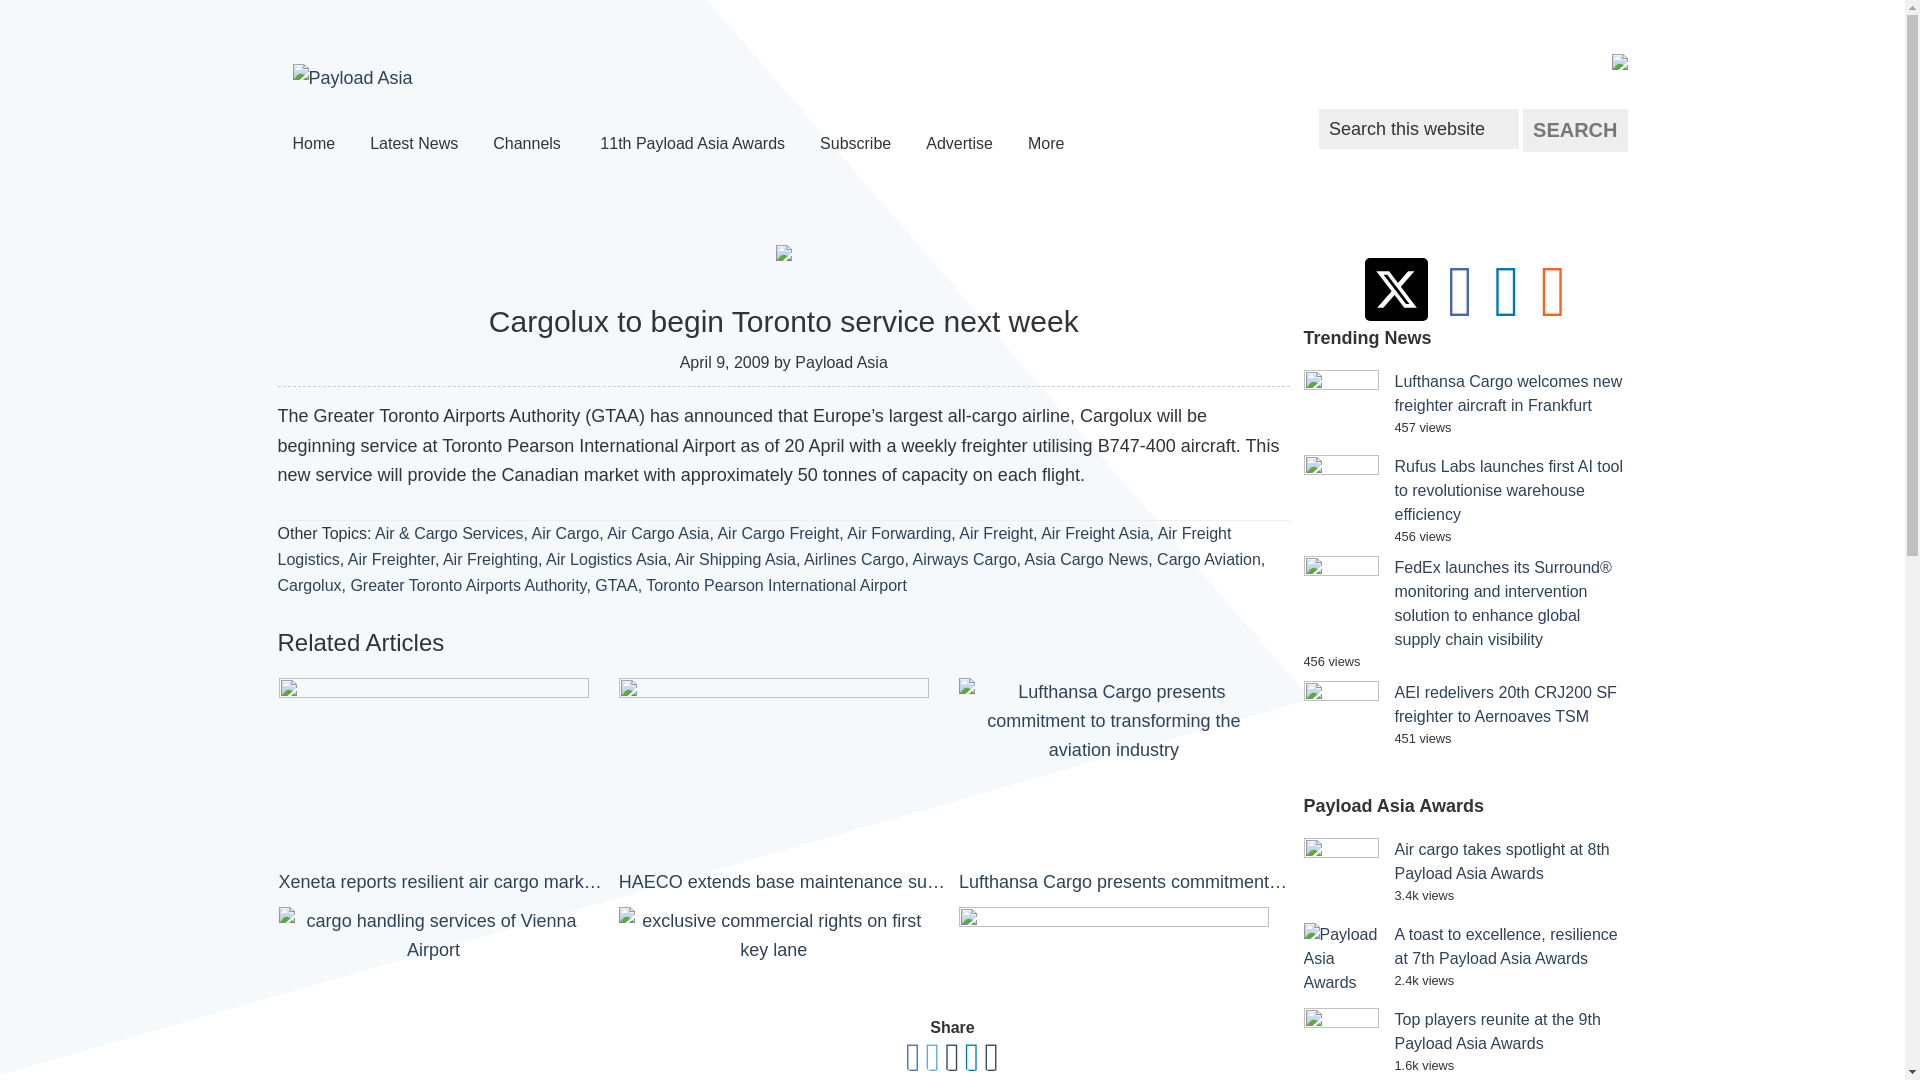  I want to click on Search, so click(1574, 130).